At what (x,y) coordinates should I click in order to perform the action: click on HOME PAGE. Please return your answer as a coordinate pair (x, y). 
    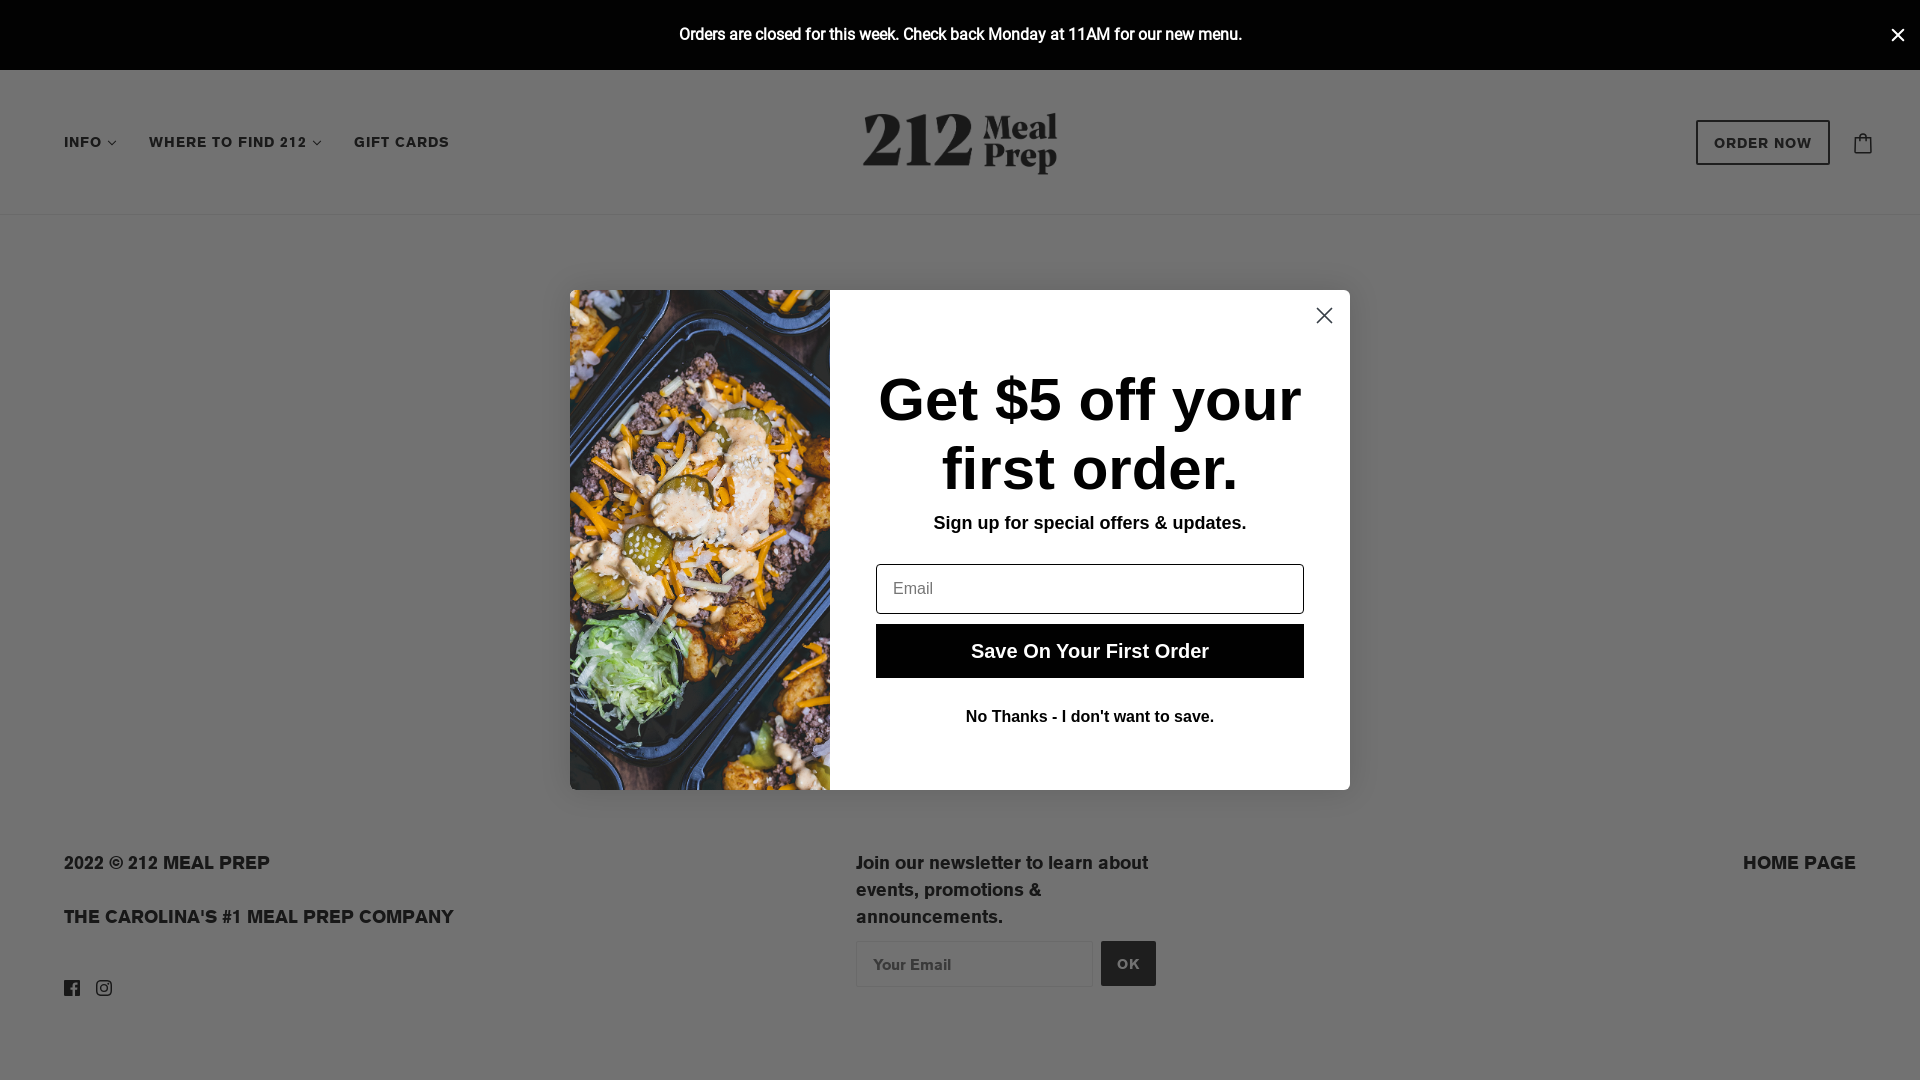
    Looking at the image, I should click on (1800, 861).